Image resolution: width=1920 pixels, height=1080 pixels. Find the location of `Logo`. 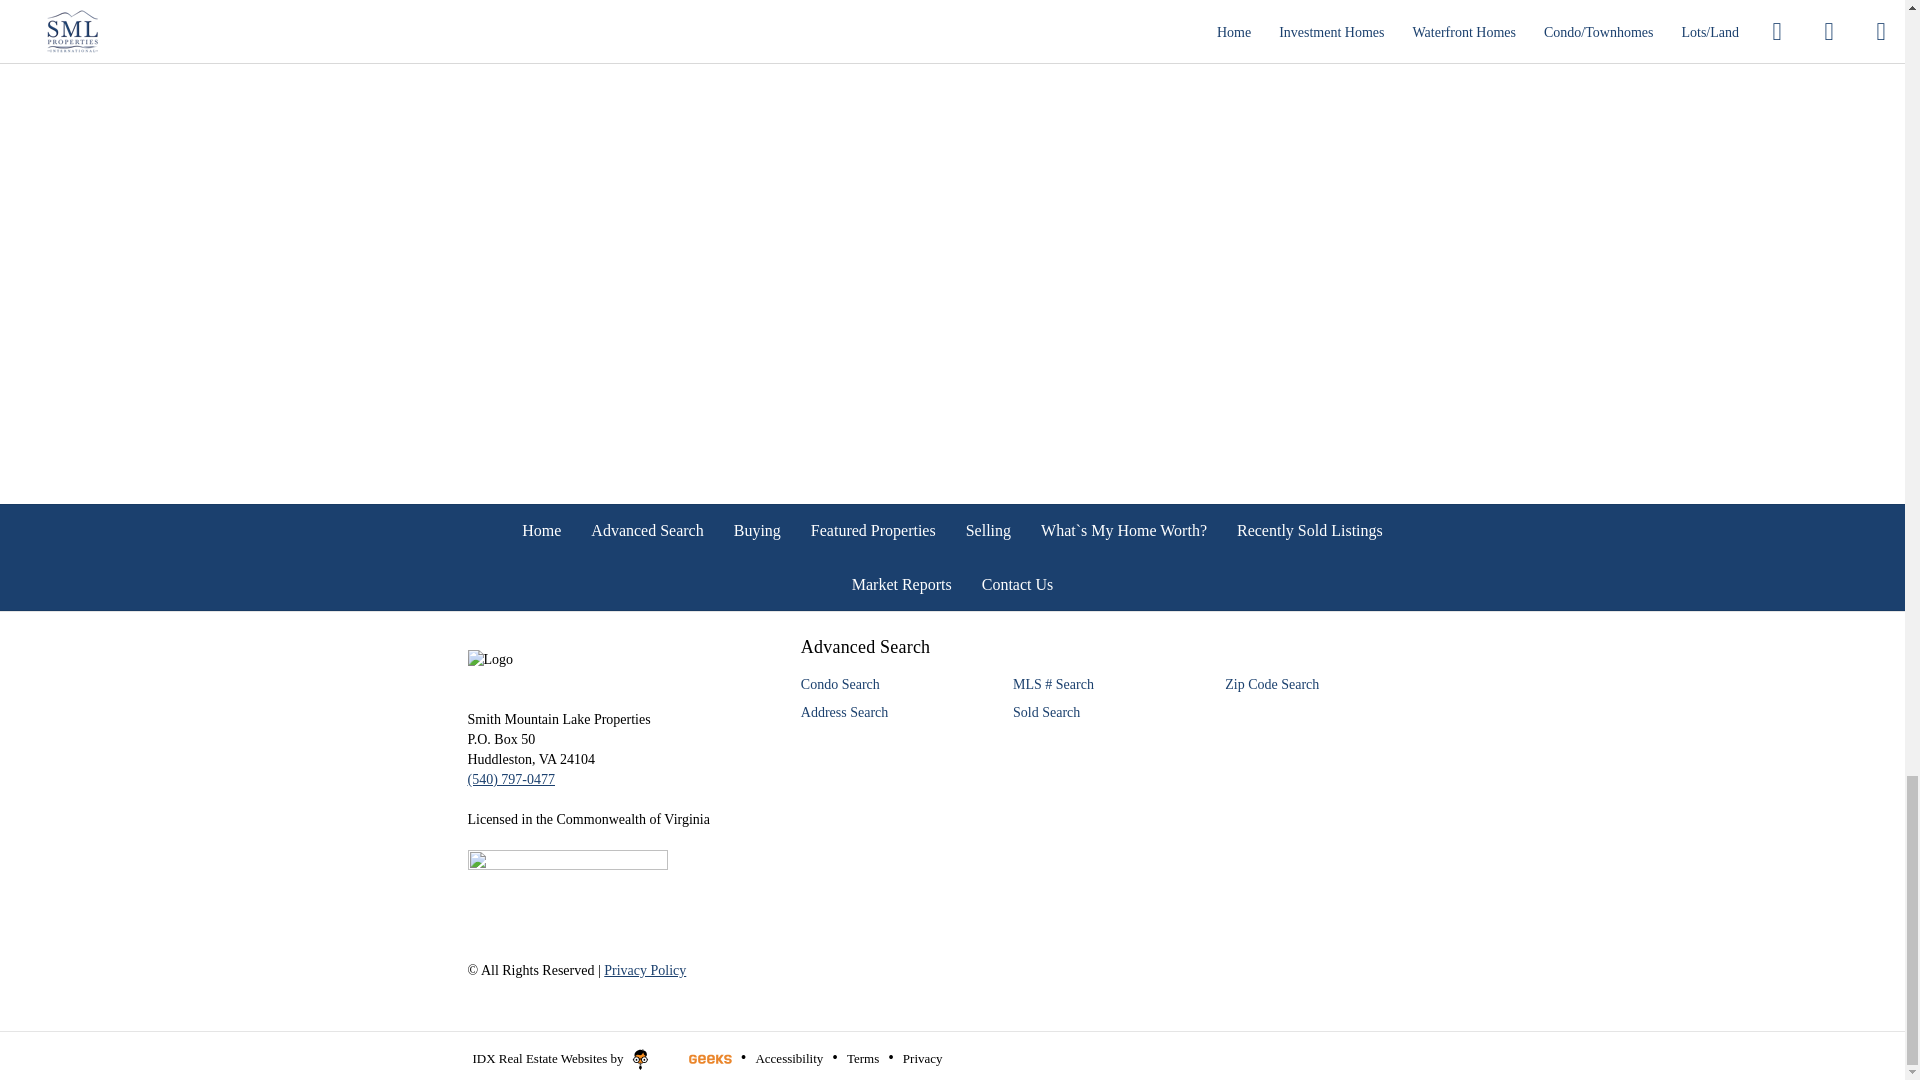

Logo is located at coordinates (618, 660).